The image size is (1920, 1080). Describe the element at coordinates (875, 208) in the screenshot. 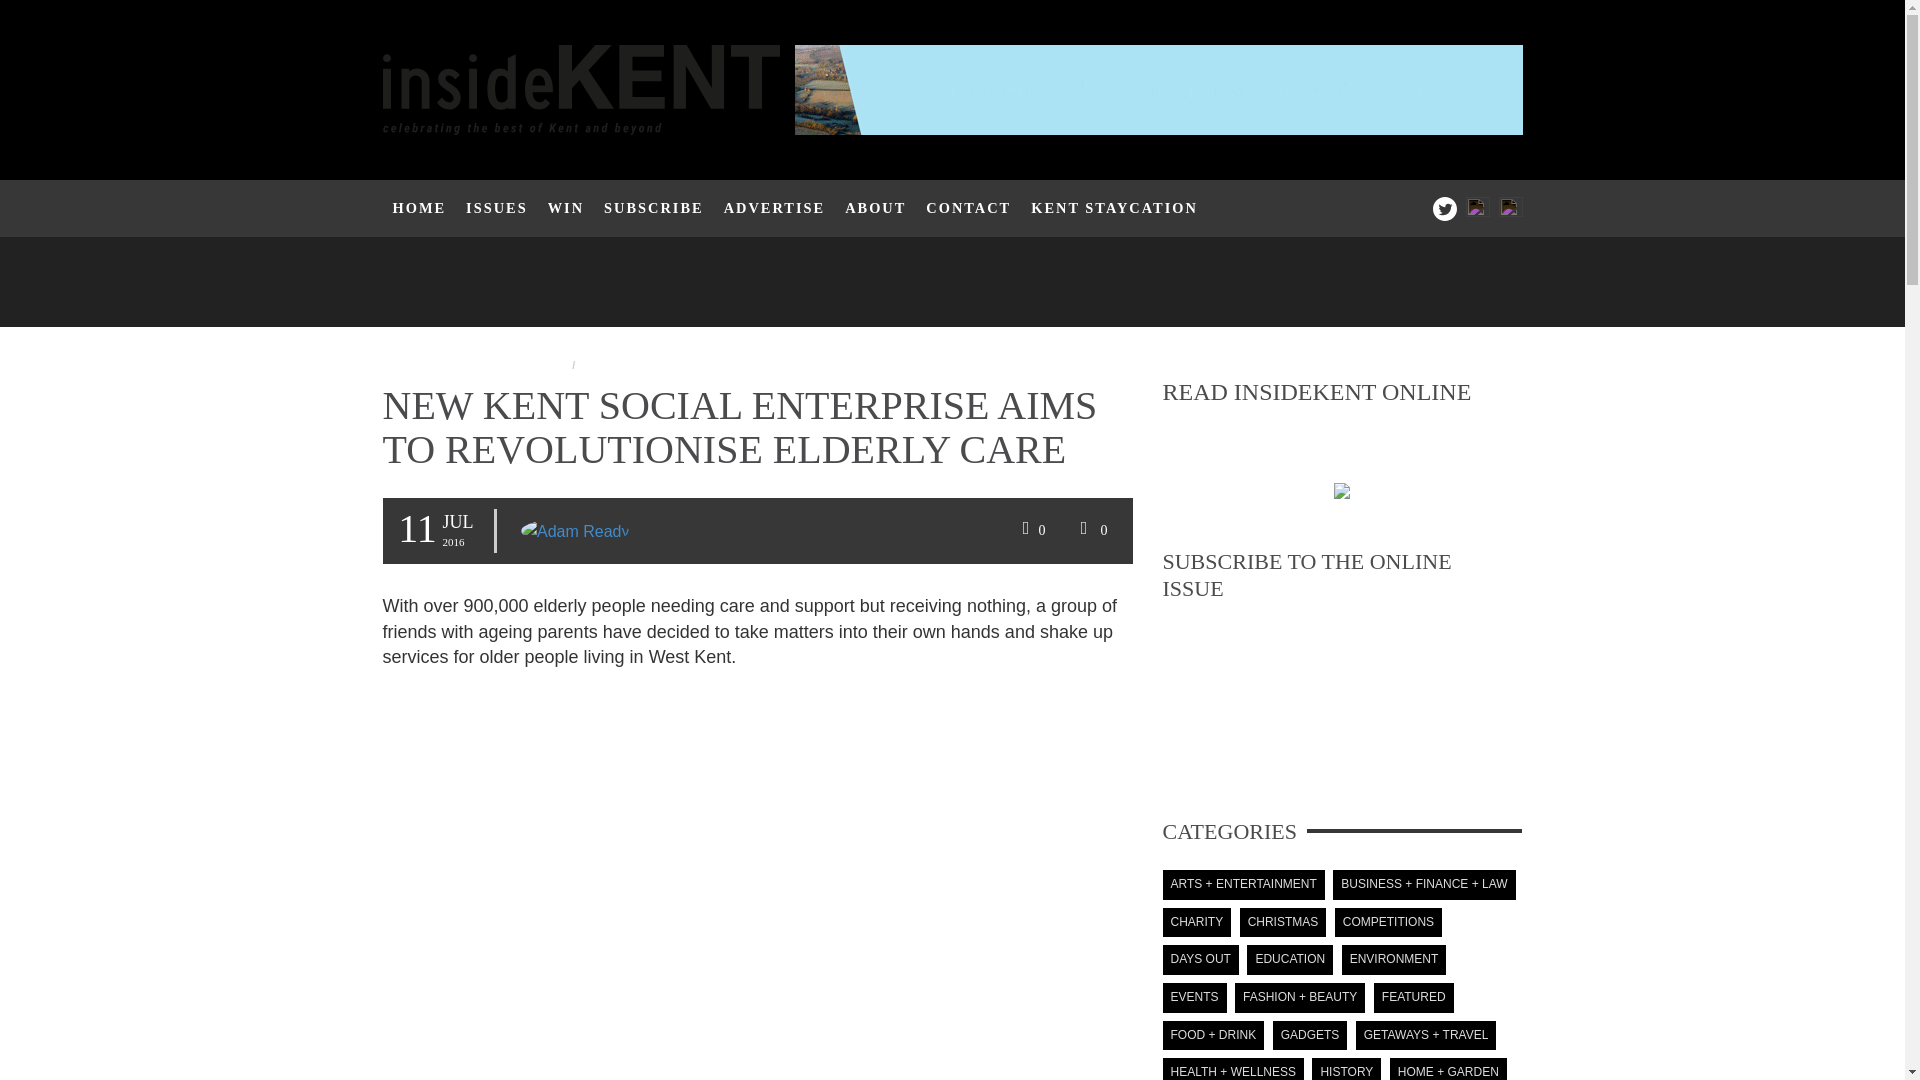

I see `ABOUT` at that location.